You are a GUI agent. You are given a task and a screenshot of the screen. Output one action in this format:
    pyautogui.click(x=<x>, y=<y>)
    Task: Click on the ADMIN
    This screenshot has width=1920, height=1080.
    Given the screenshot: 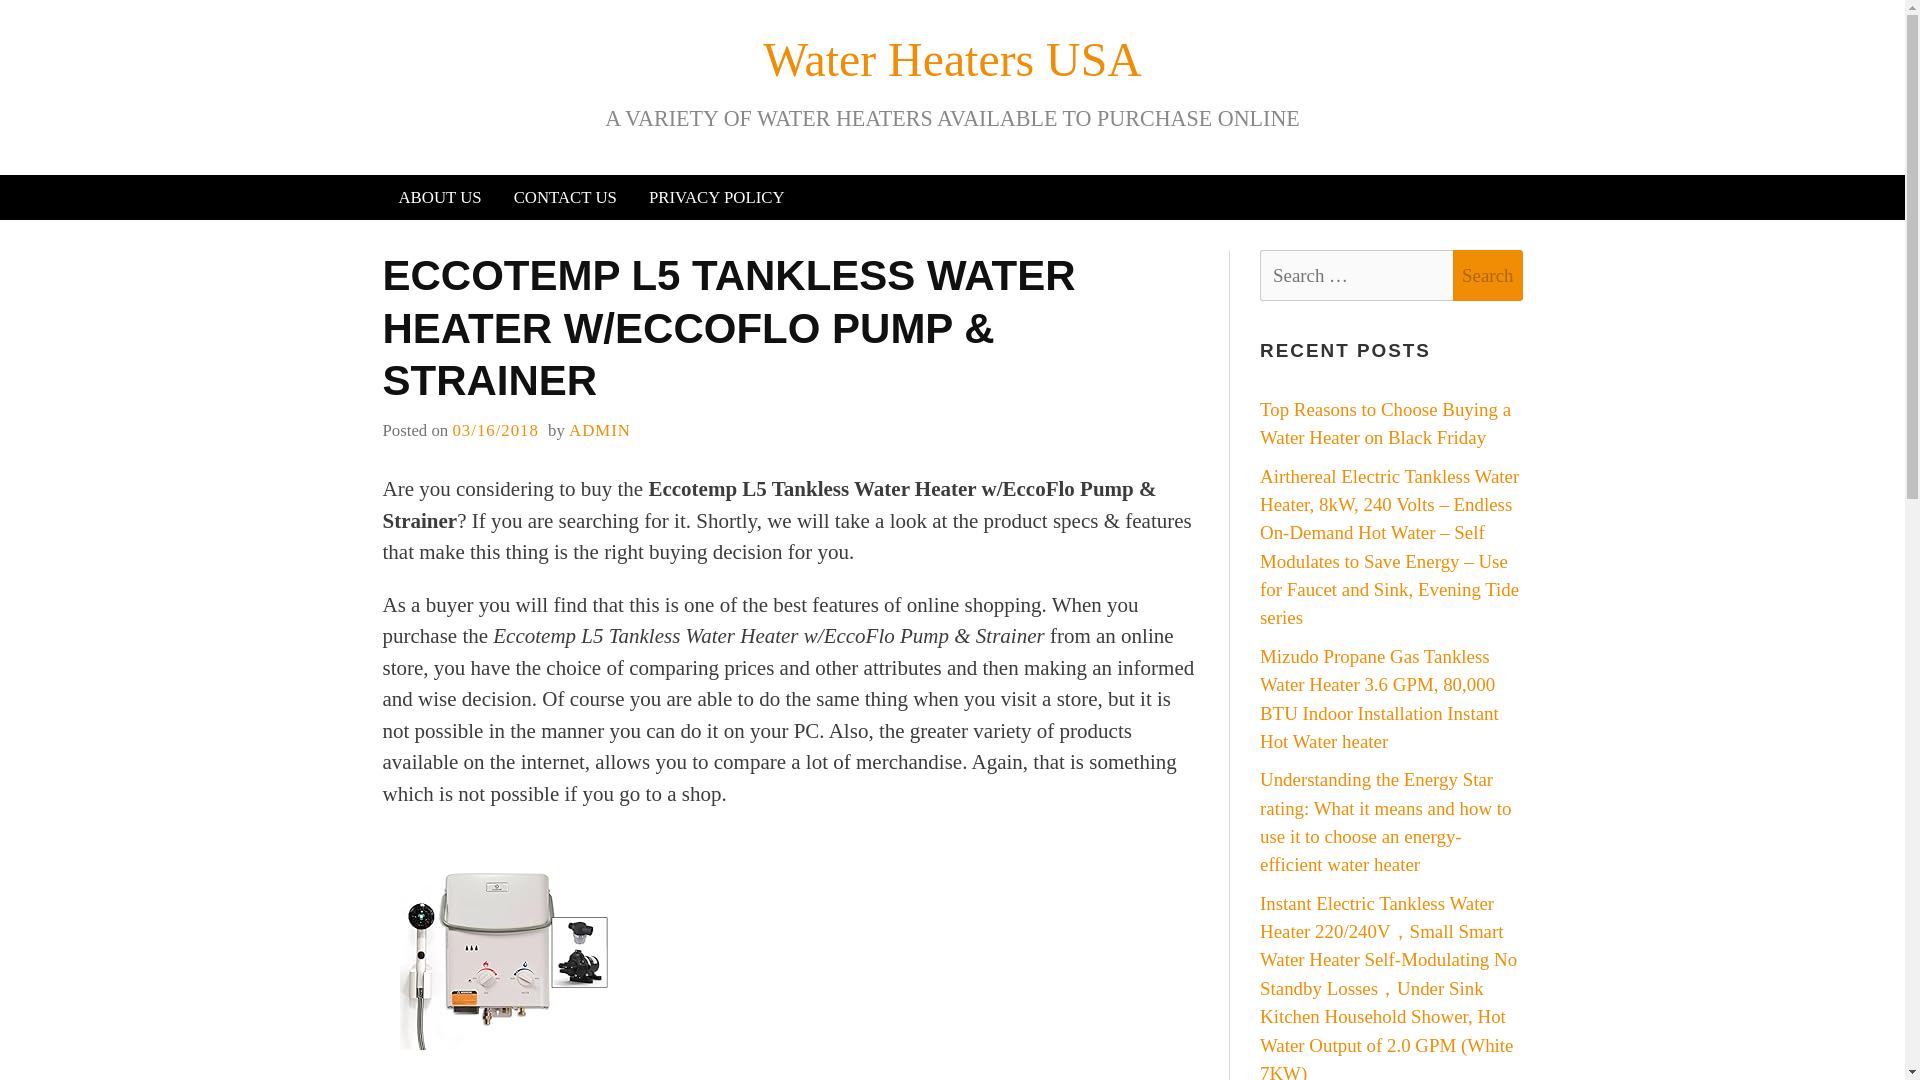 What is the action you would take?
    pyautogui.click(x=600, y=430)
    